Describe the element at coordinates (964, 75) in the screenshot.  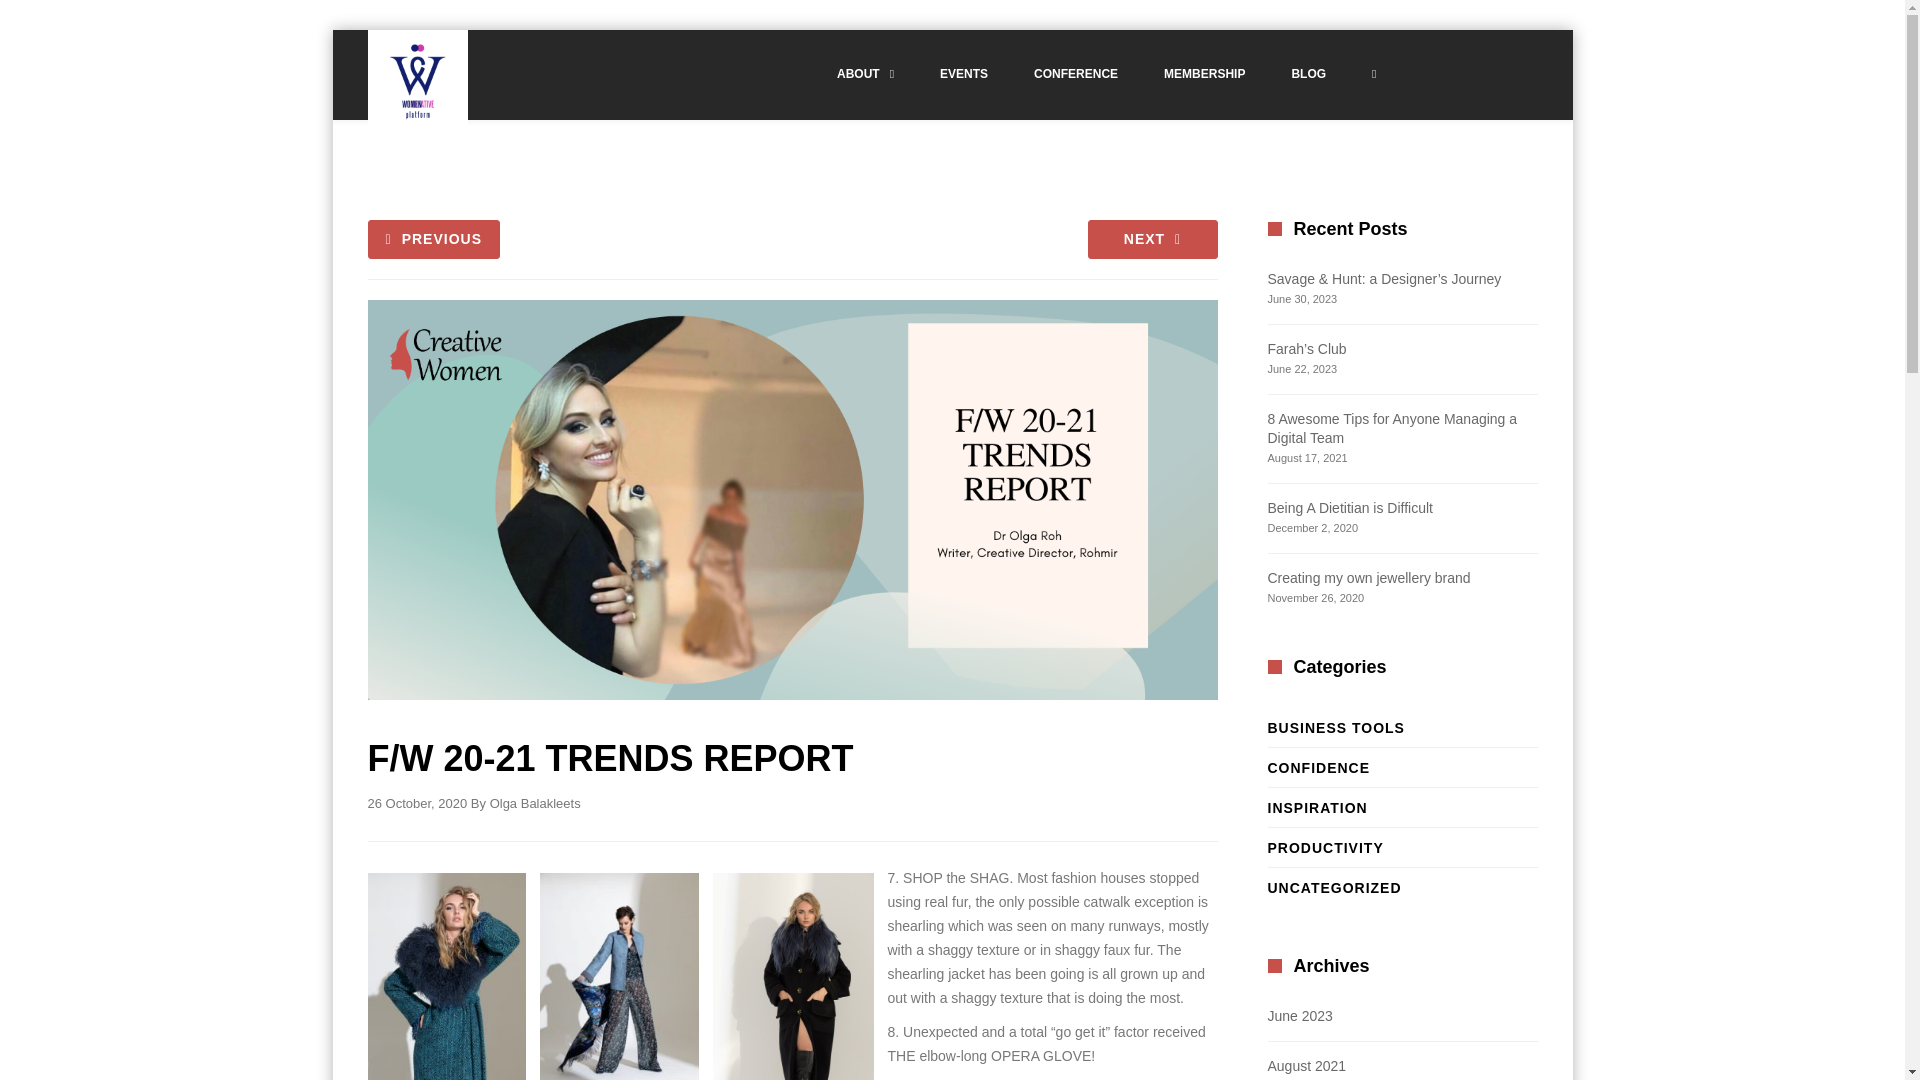
I see `EVENTS` at that location.